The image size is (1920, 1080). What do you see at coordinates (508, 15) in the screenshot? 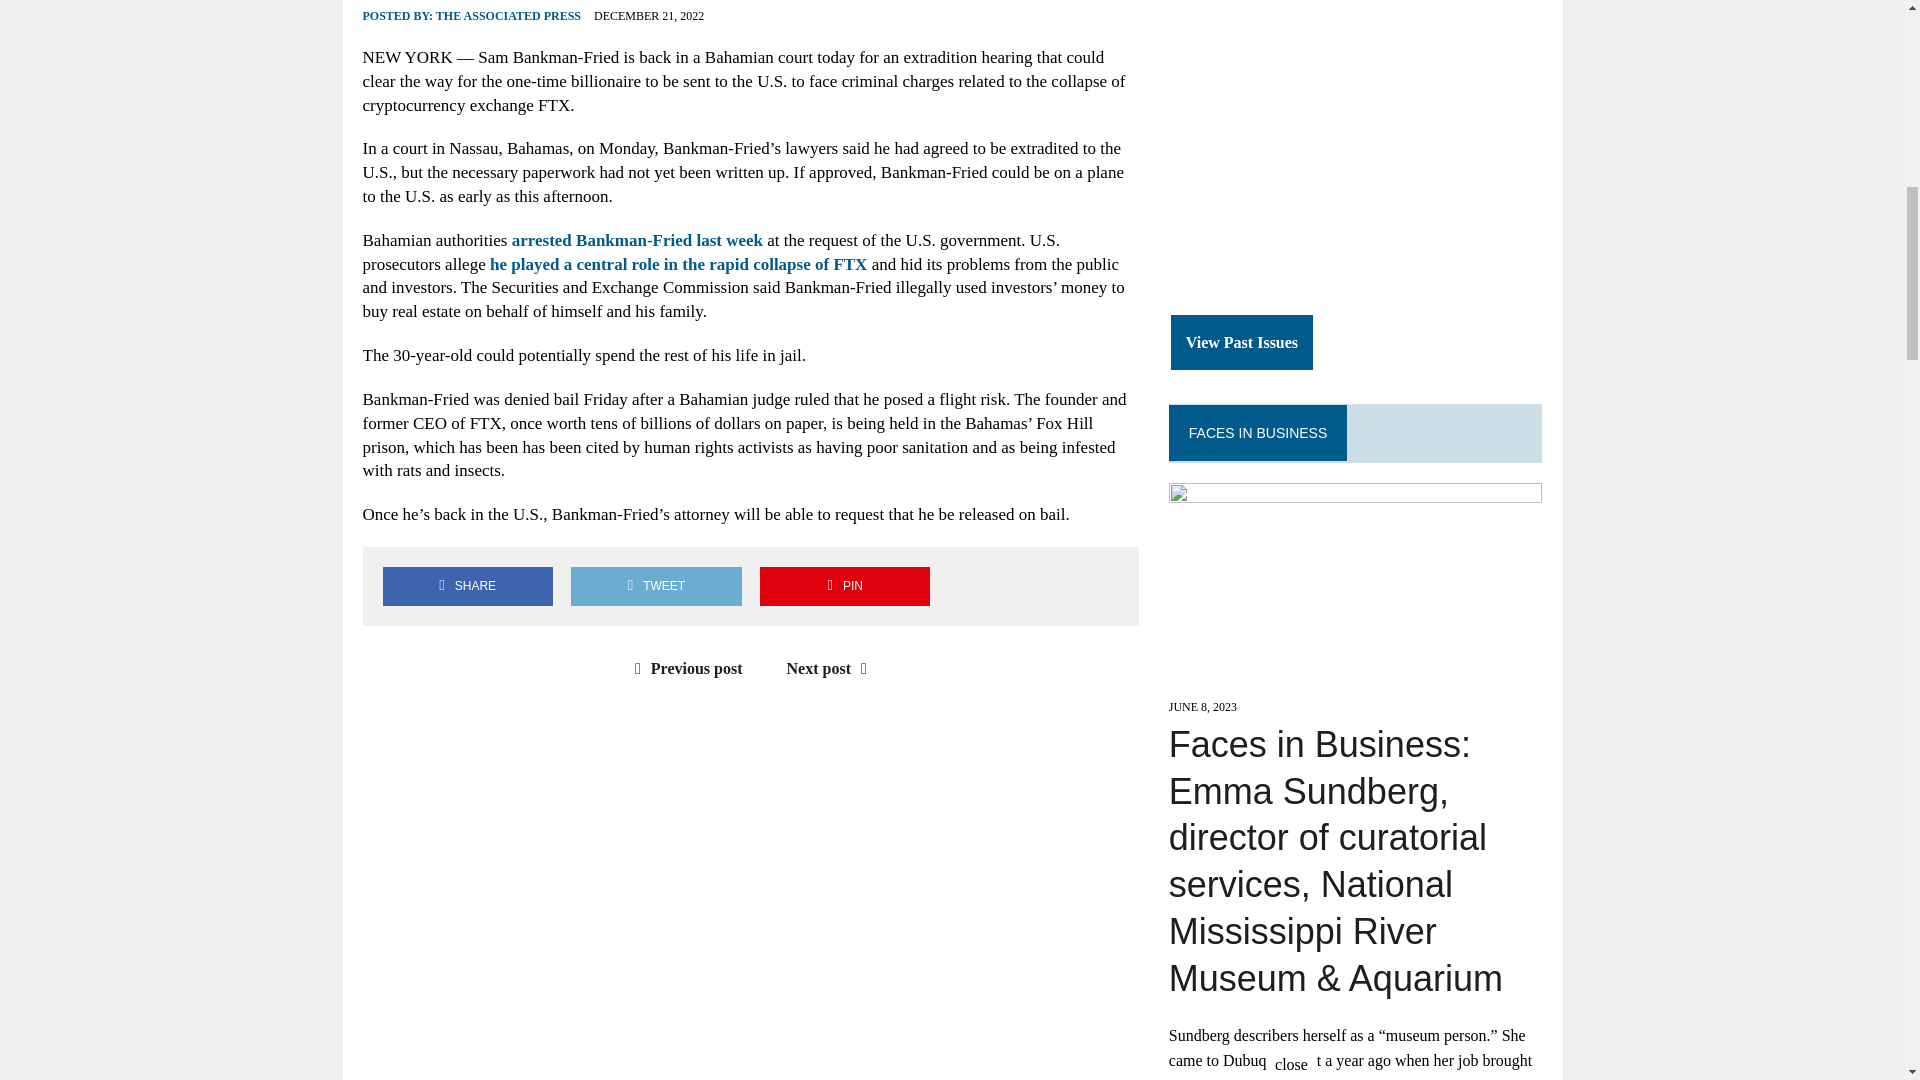
I see `THE ASSOCIATED PRESS` at bounding box center [508, 15].